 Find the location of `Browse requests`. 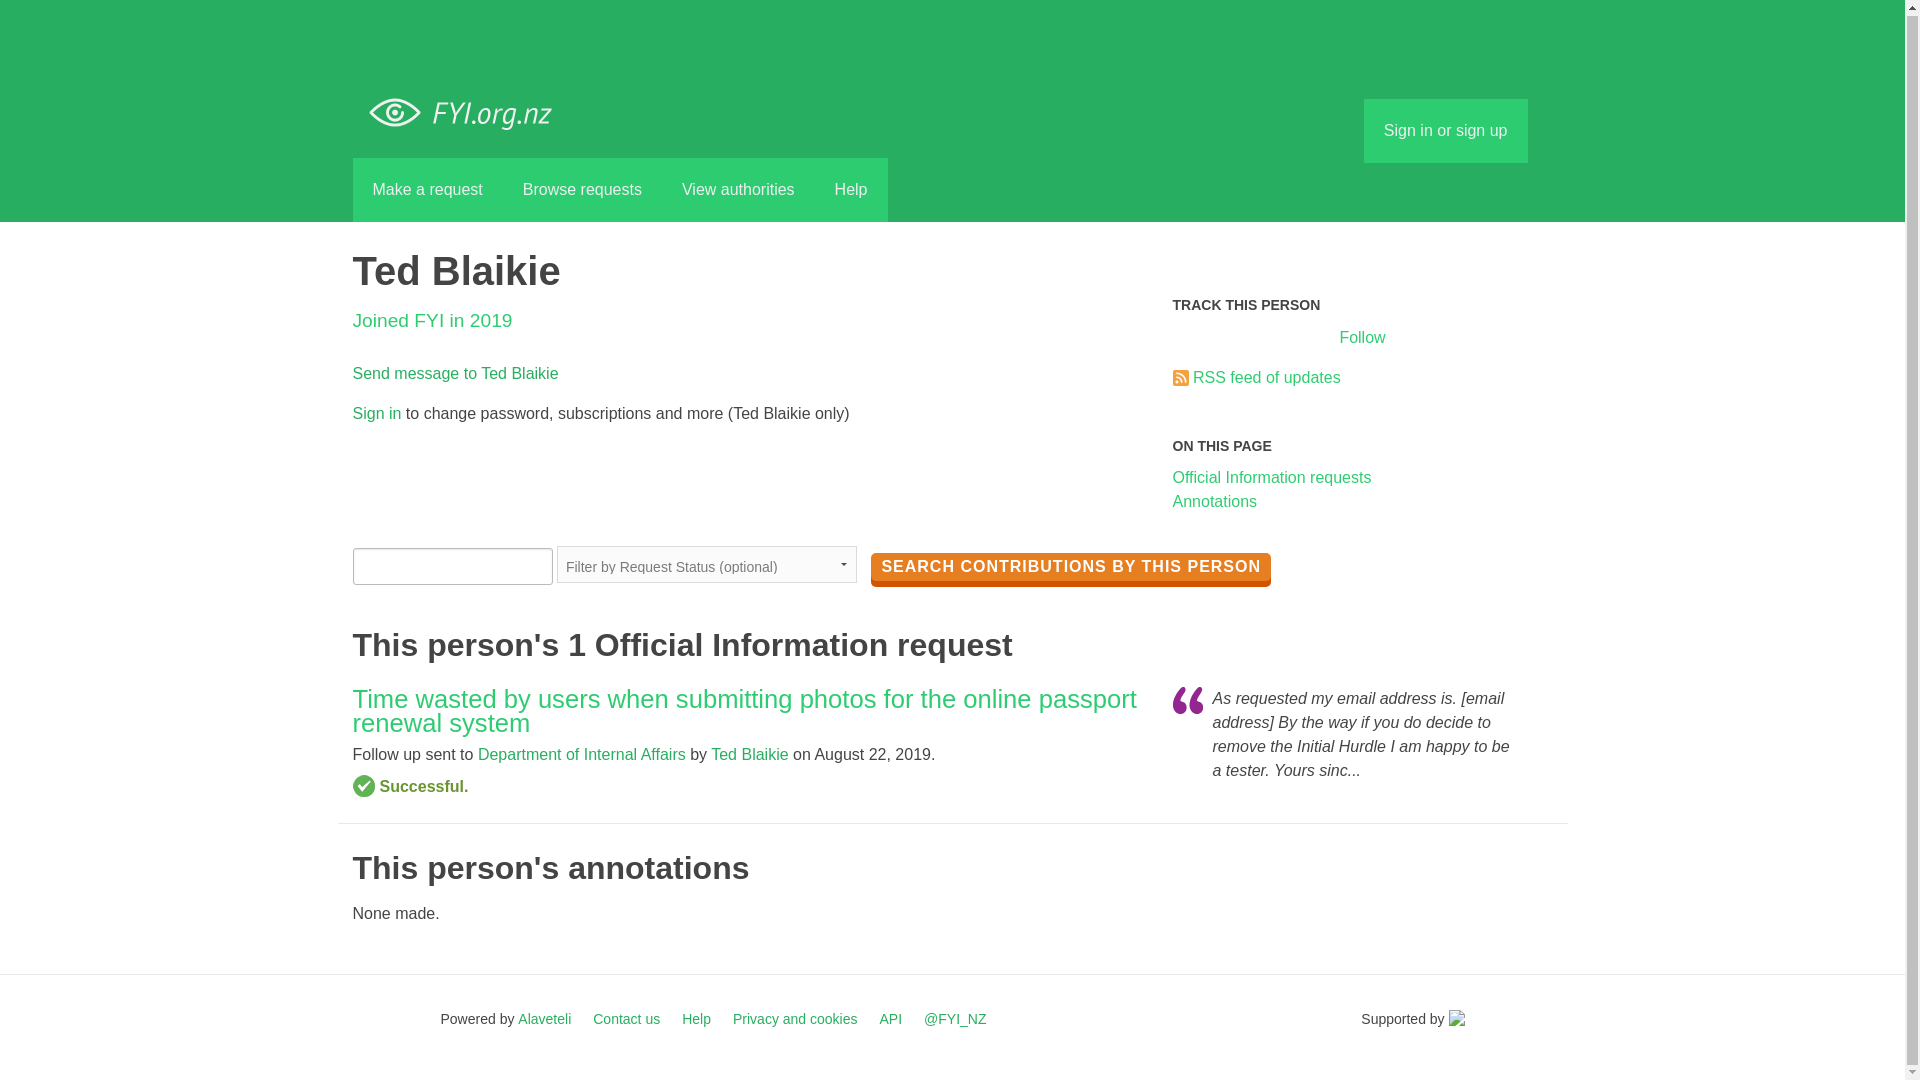

Browse requests is located at coordinates (582, 190).